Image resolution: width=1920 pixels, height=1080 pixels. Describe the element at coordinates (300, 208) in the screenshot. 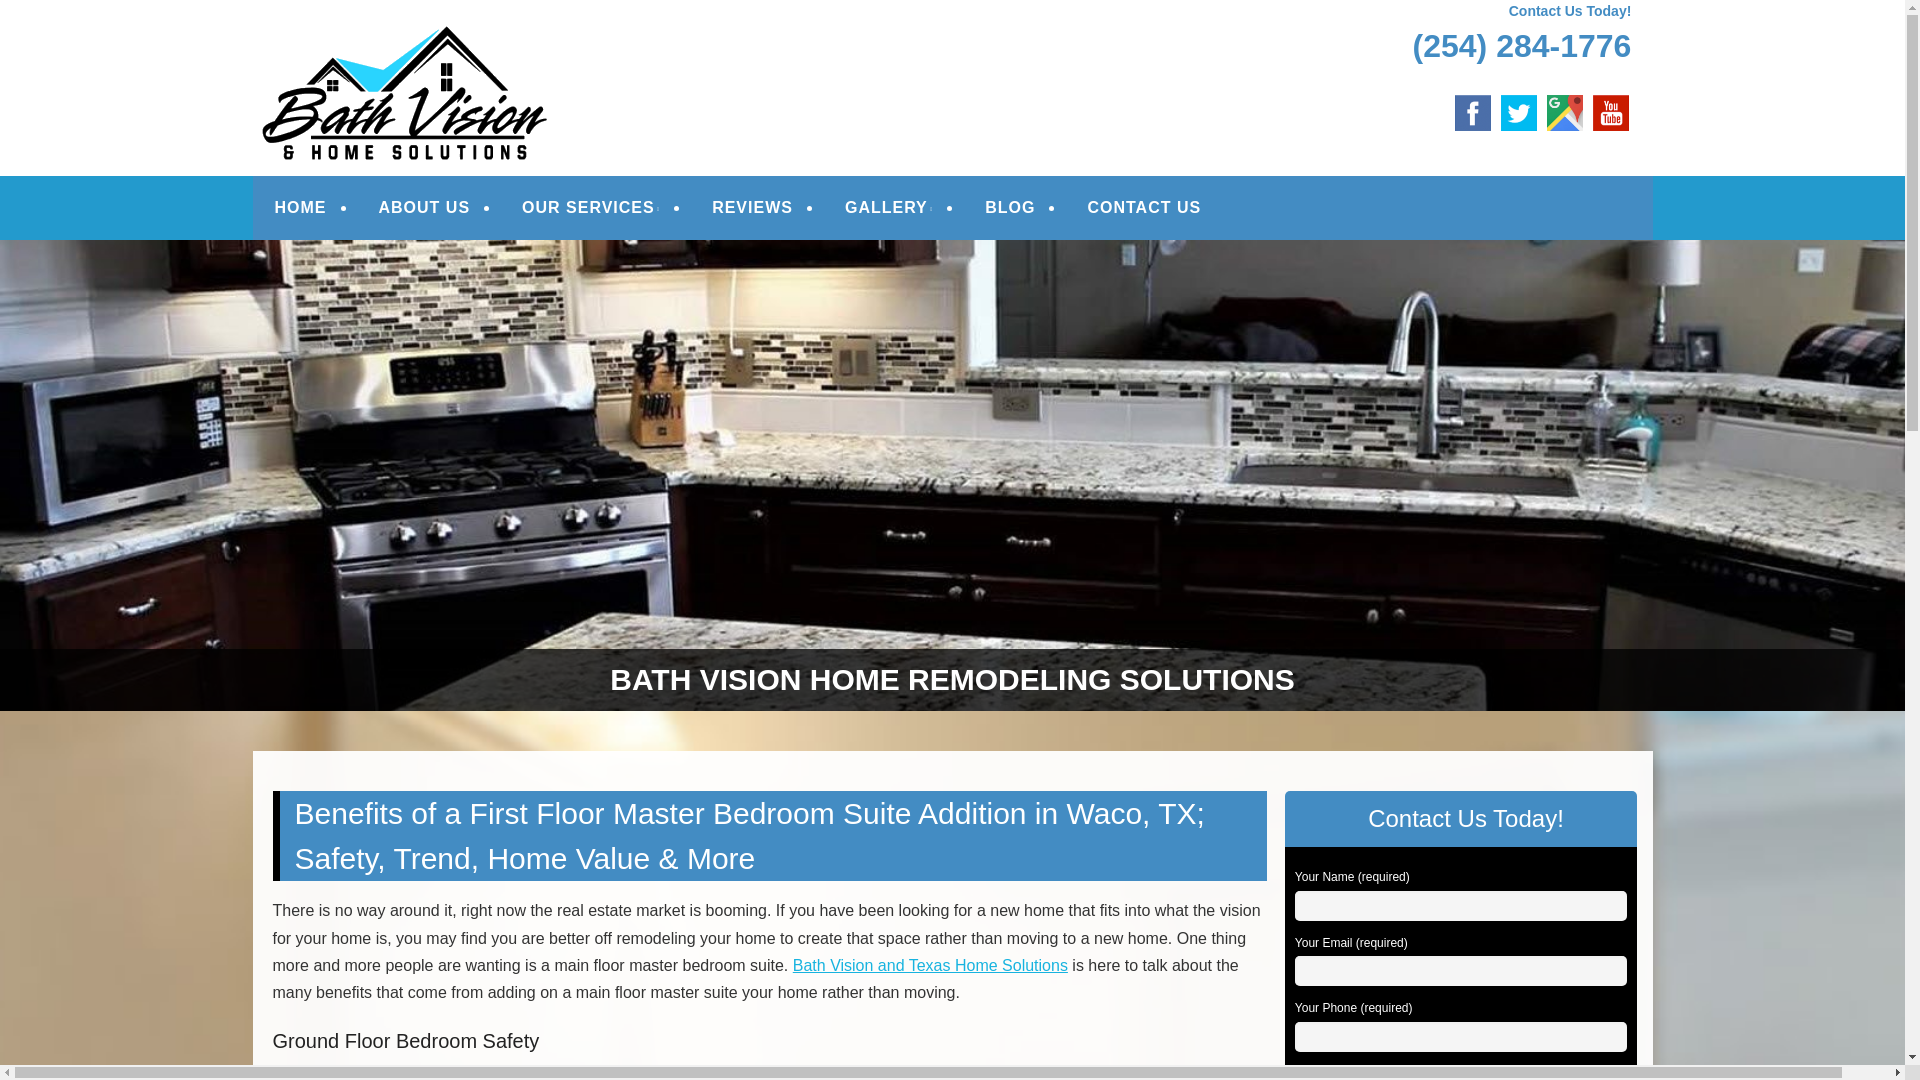

I see `HOME` at that location.